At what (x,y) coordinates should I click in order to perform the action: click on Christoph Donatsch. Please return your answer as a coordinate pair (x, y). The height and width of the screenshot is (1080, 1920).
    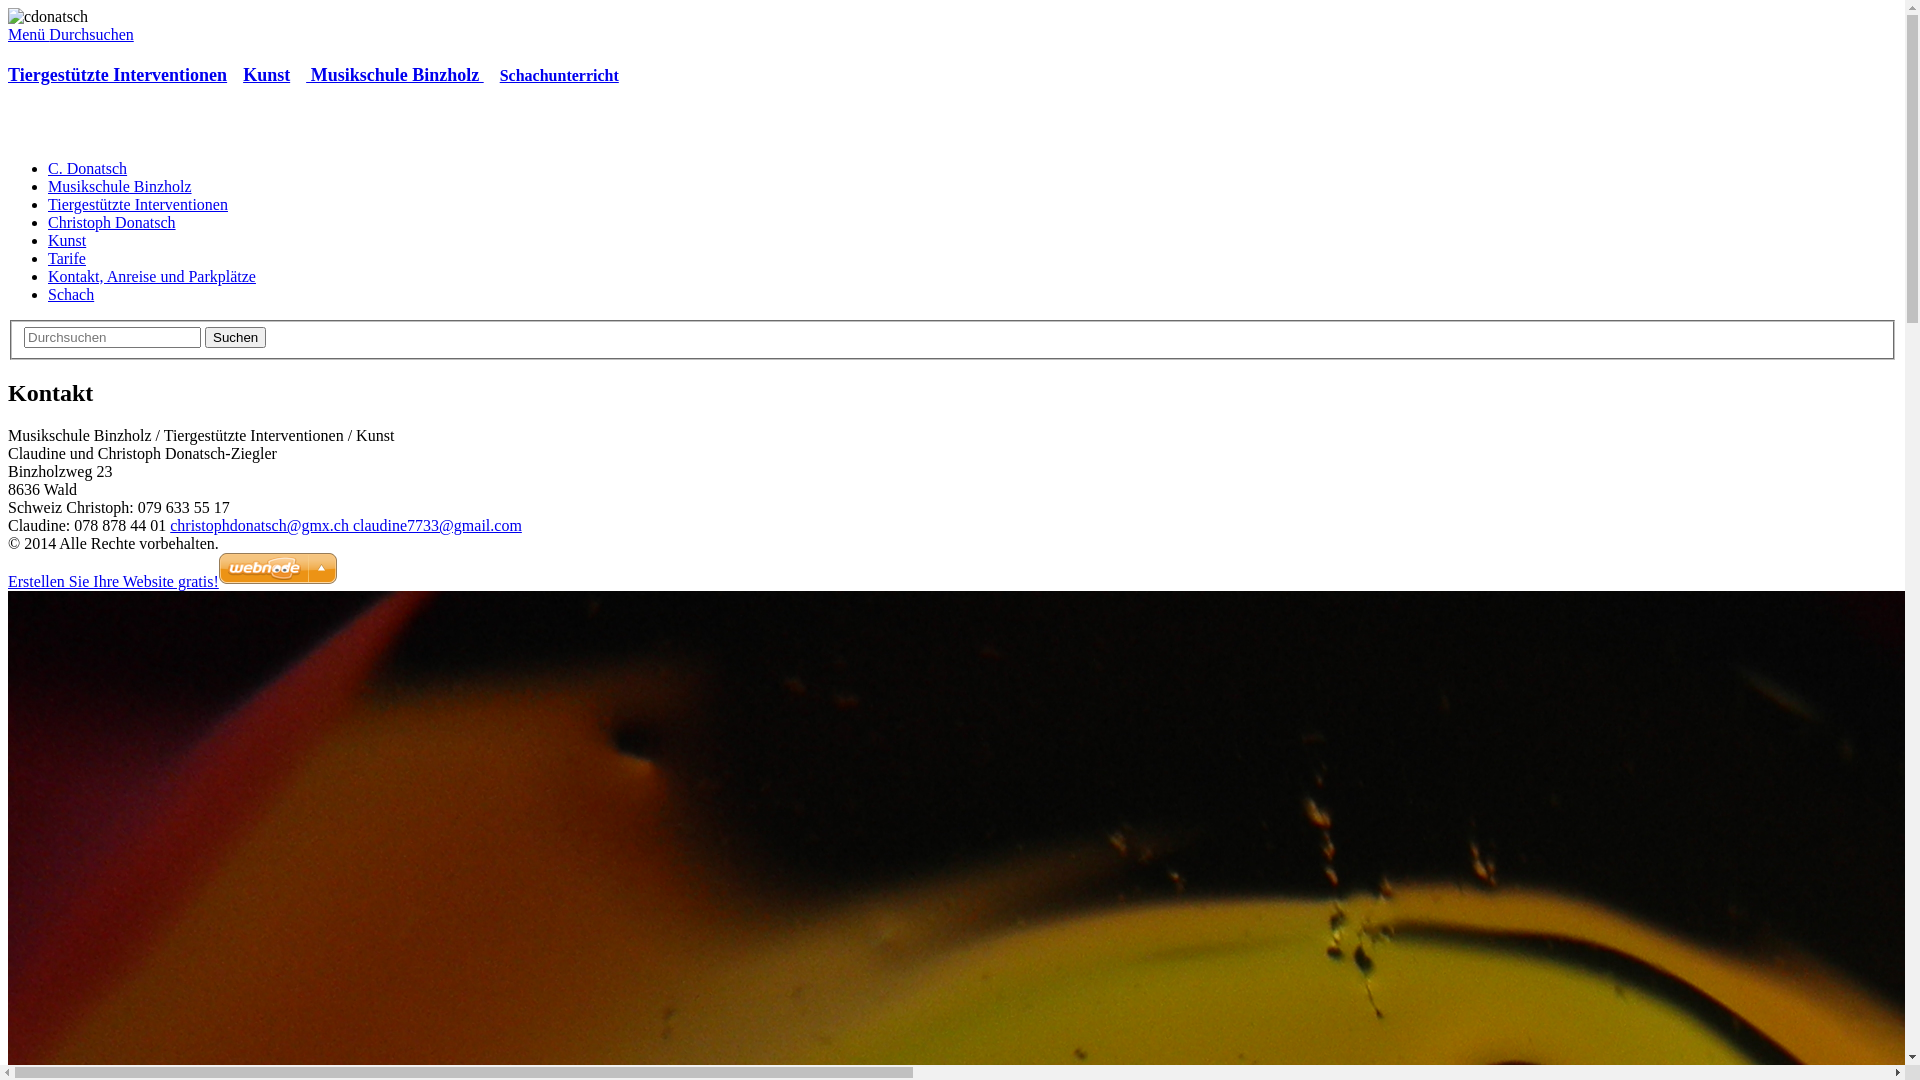
    Looking at the image, I should click on (112, 222).